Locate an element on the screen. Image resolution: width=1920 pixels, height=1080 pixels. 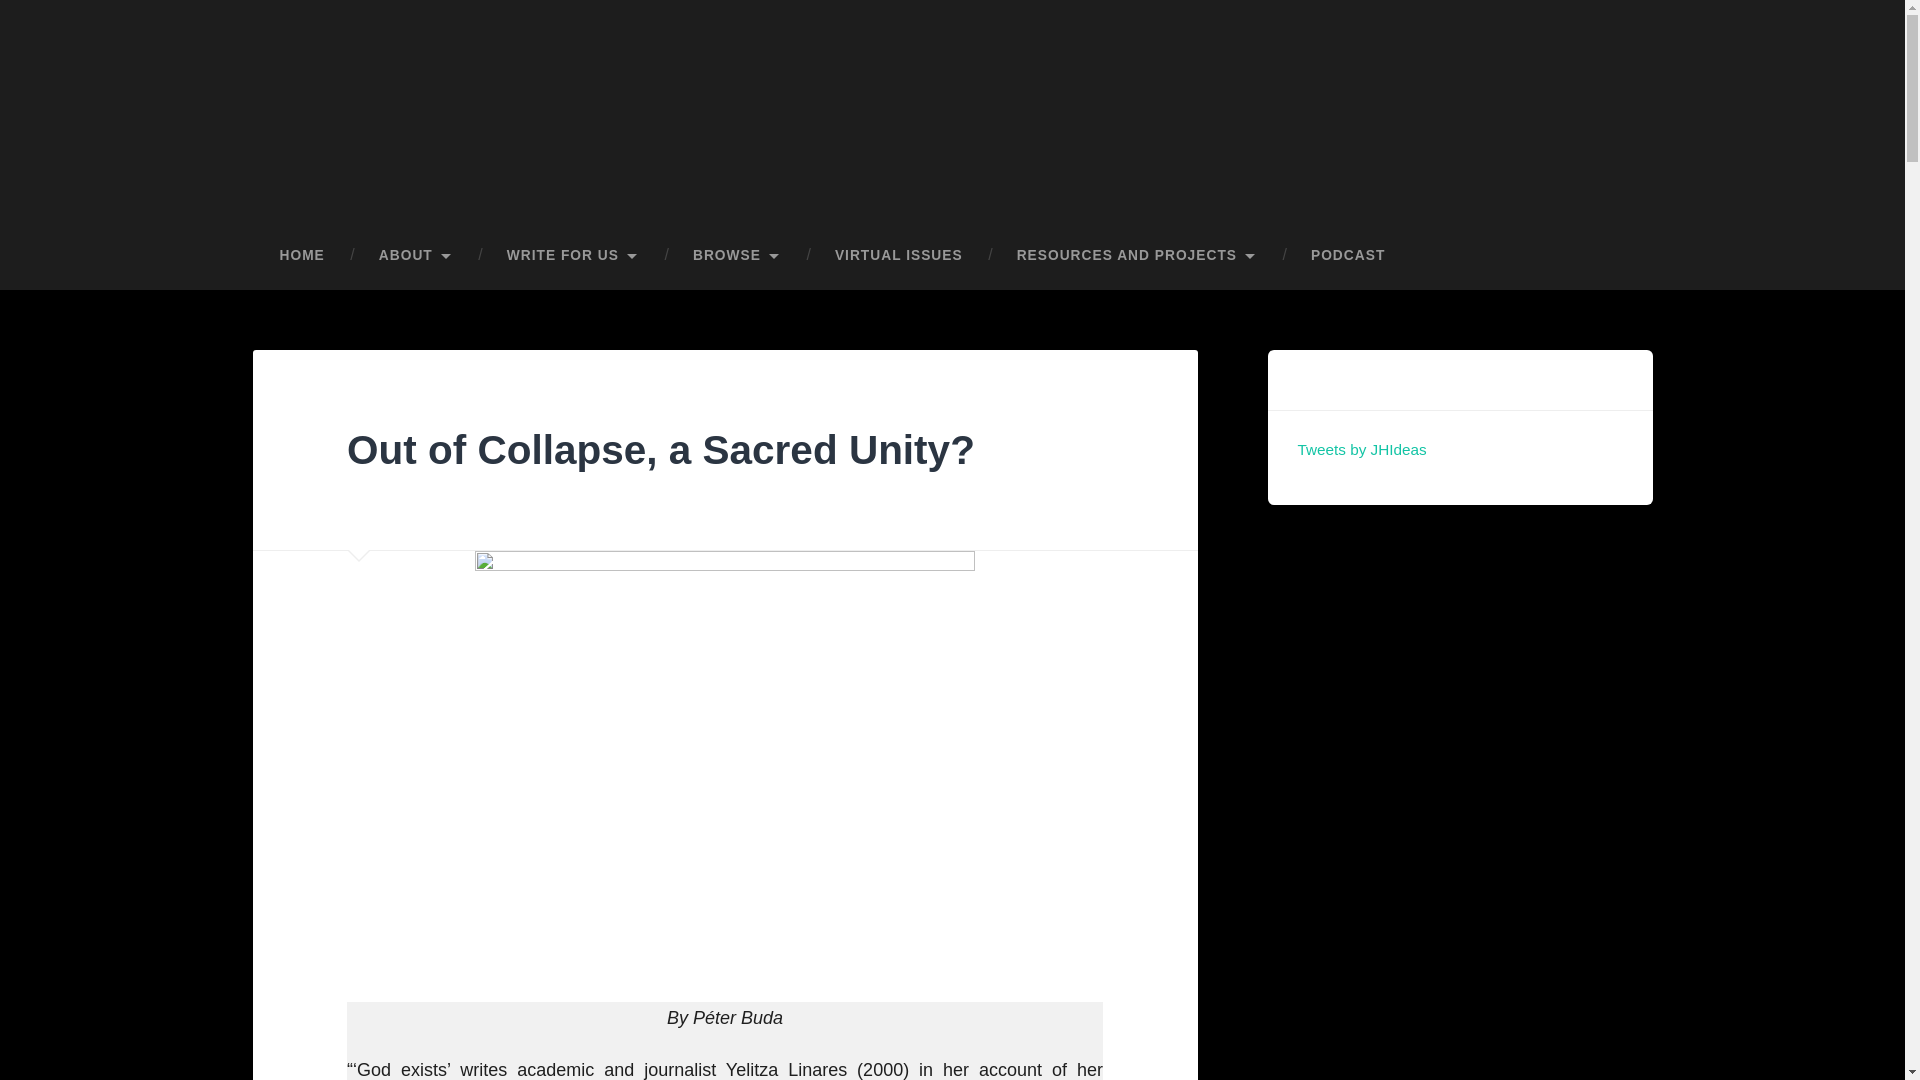
ABOUT is located at coordinates (416, 256).